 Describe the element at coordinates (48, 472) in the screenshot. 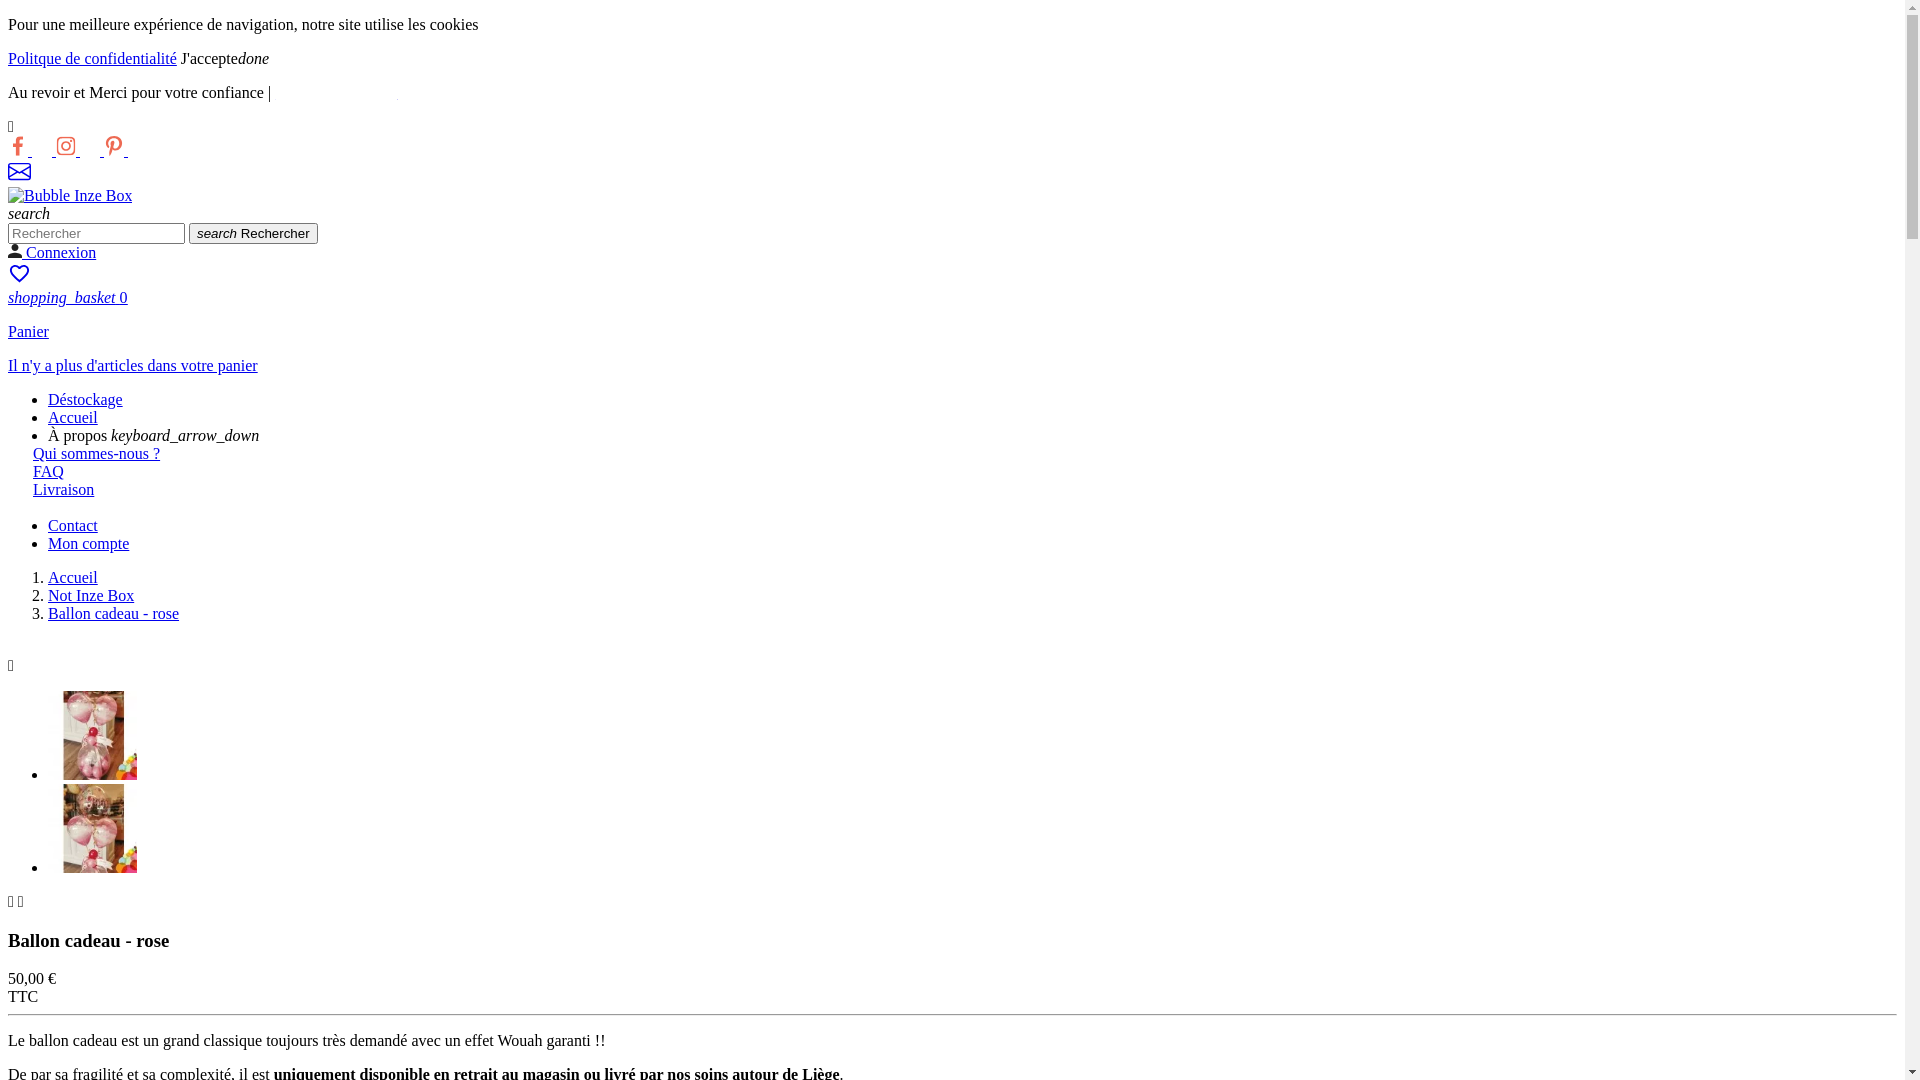

I see `FAQ` at that location.